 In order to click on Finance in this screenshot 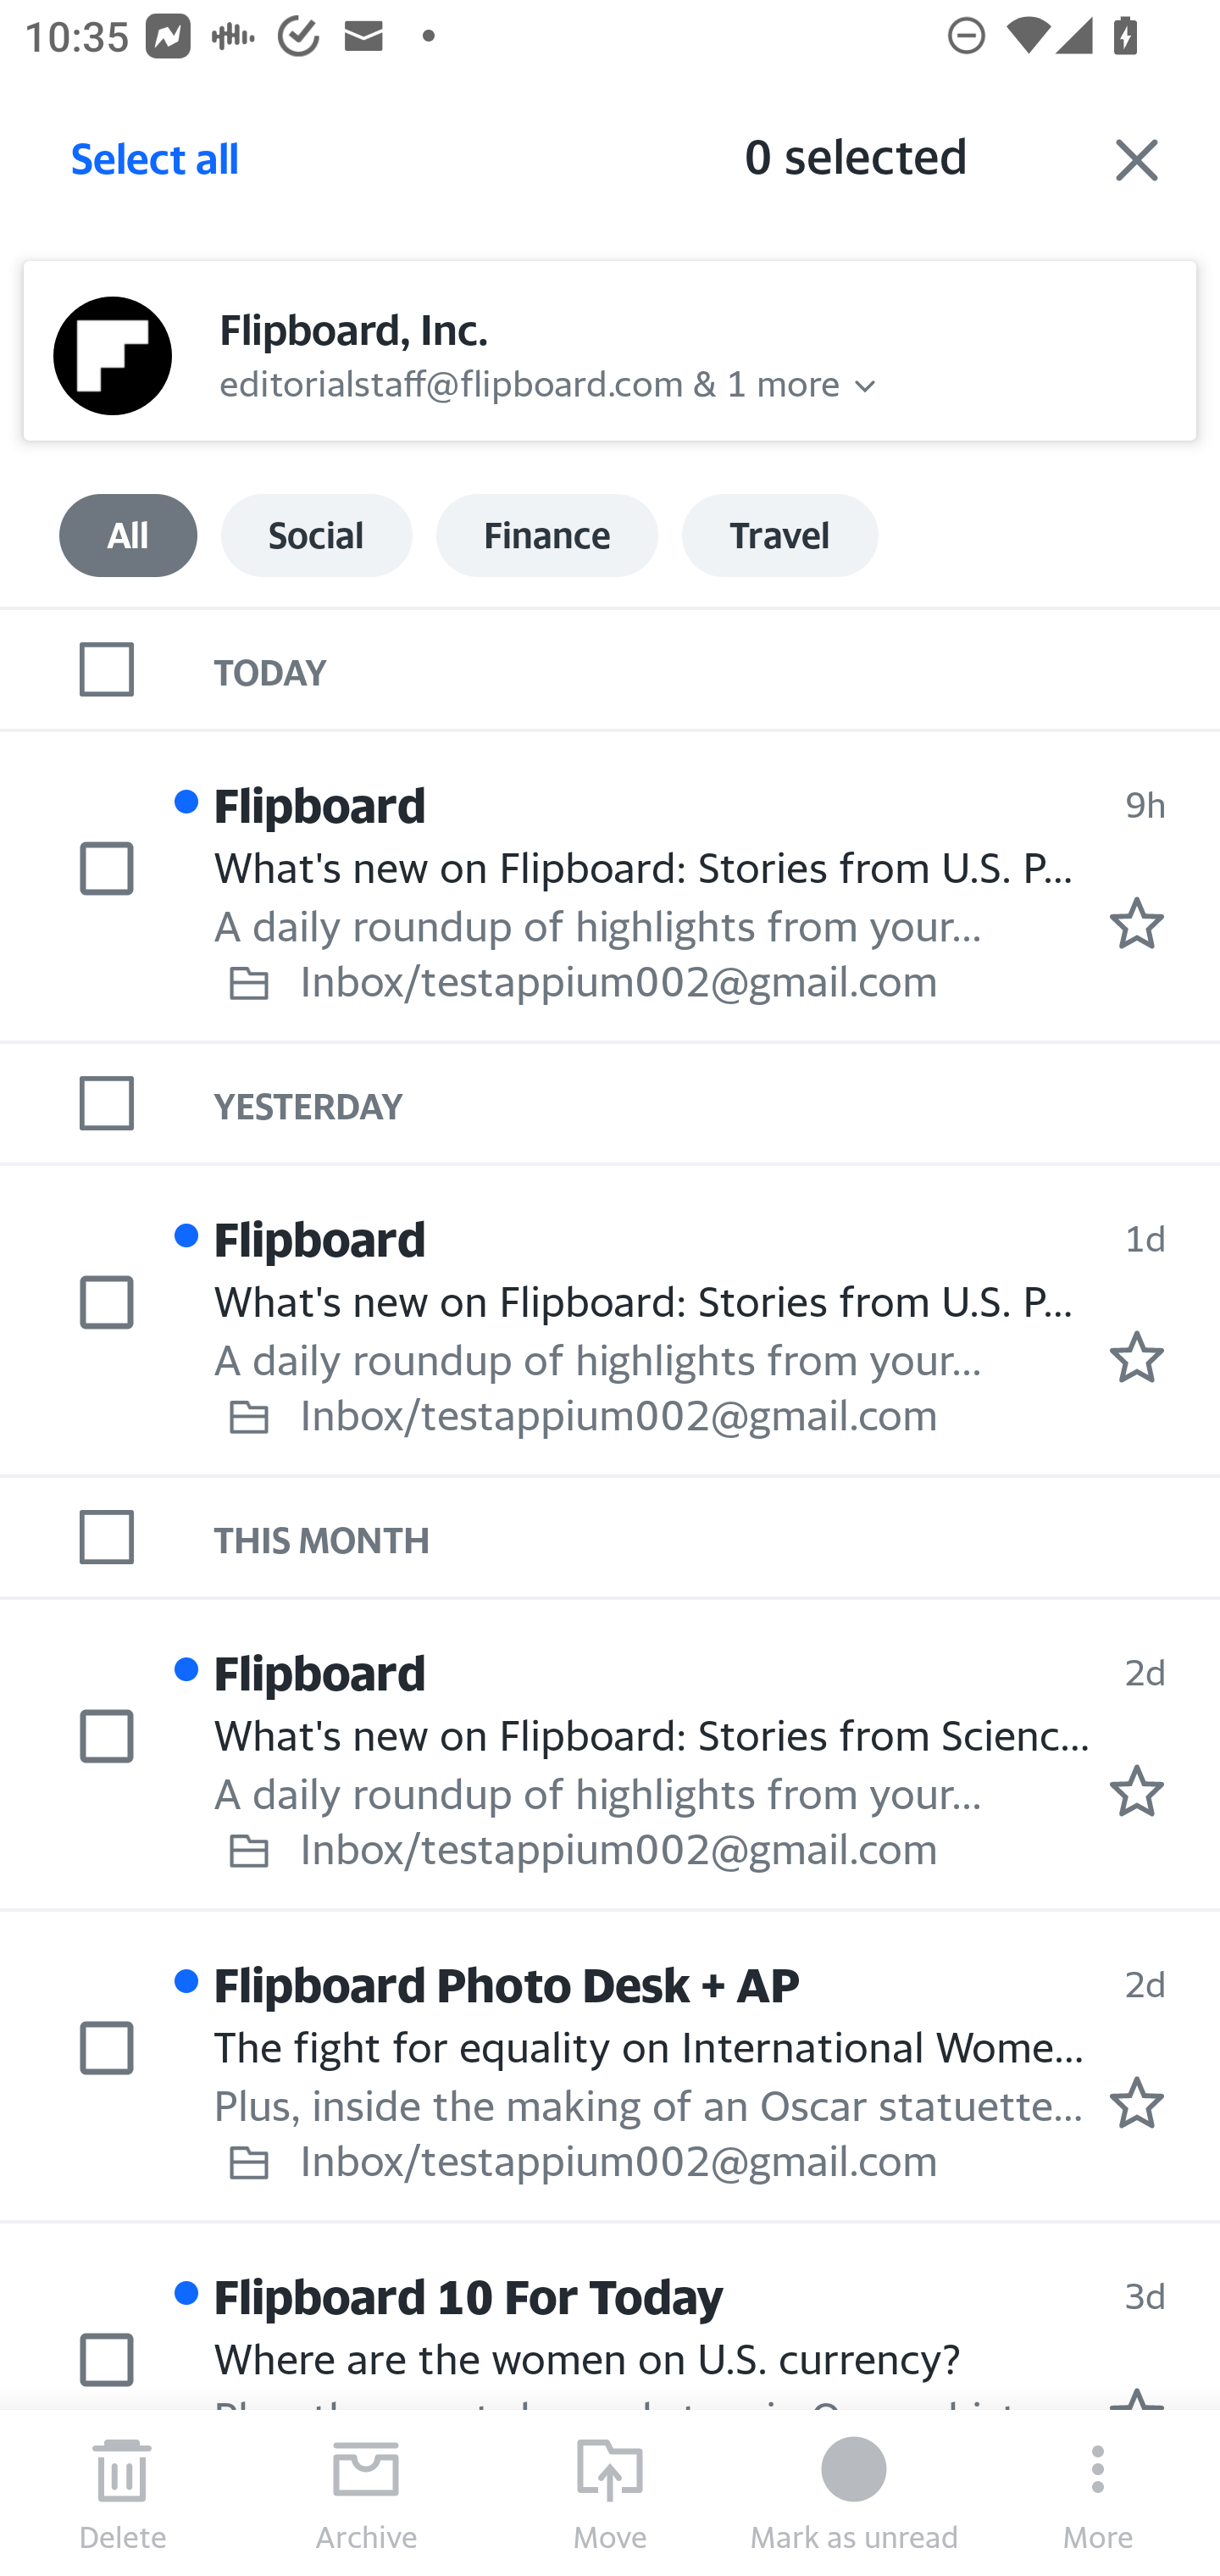, I will do `click(547, 536)`.